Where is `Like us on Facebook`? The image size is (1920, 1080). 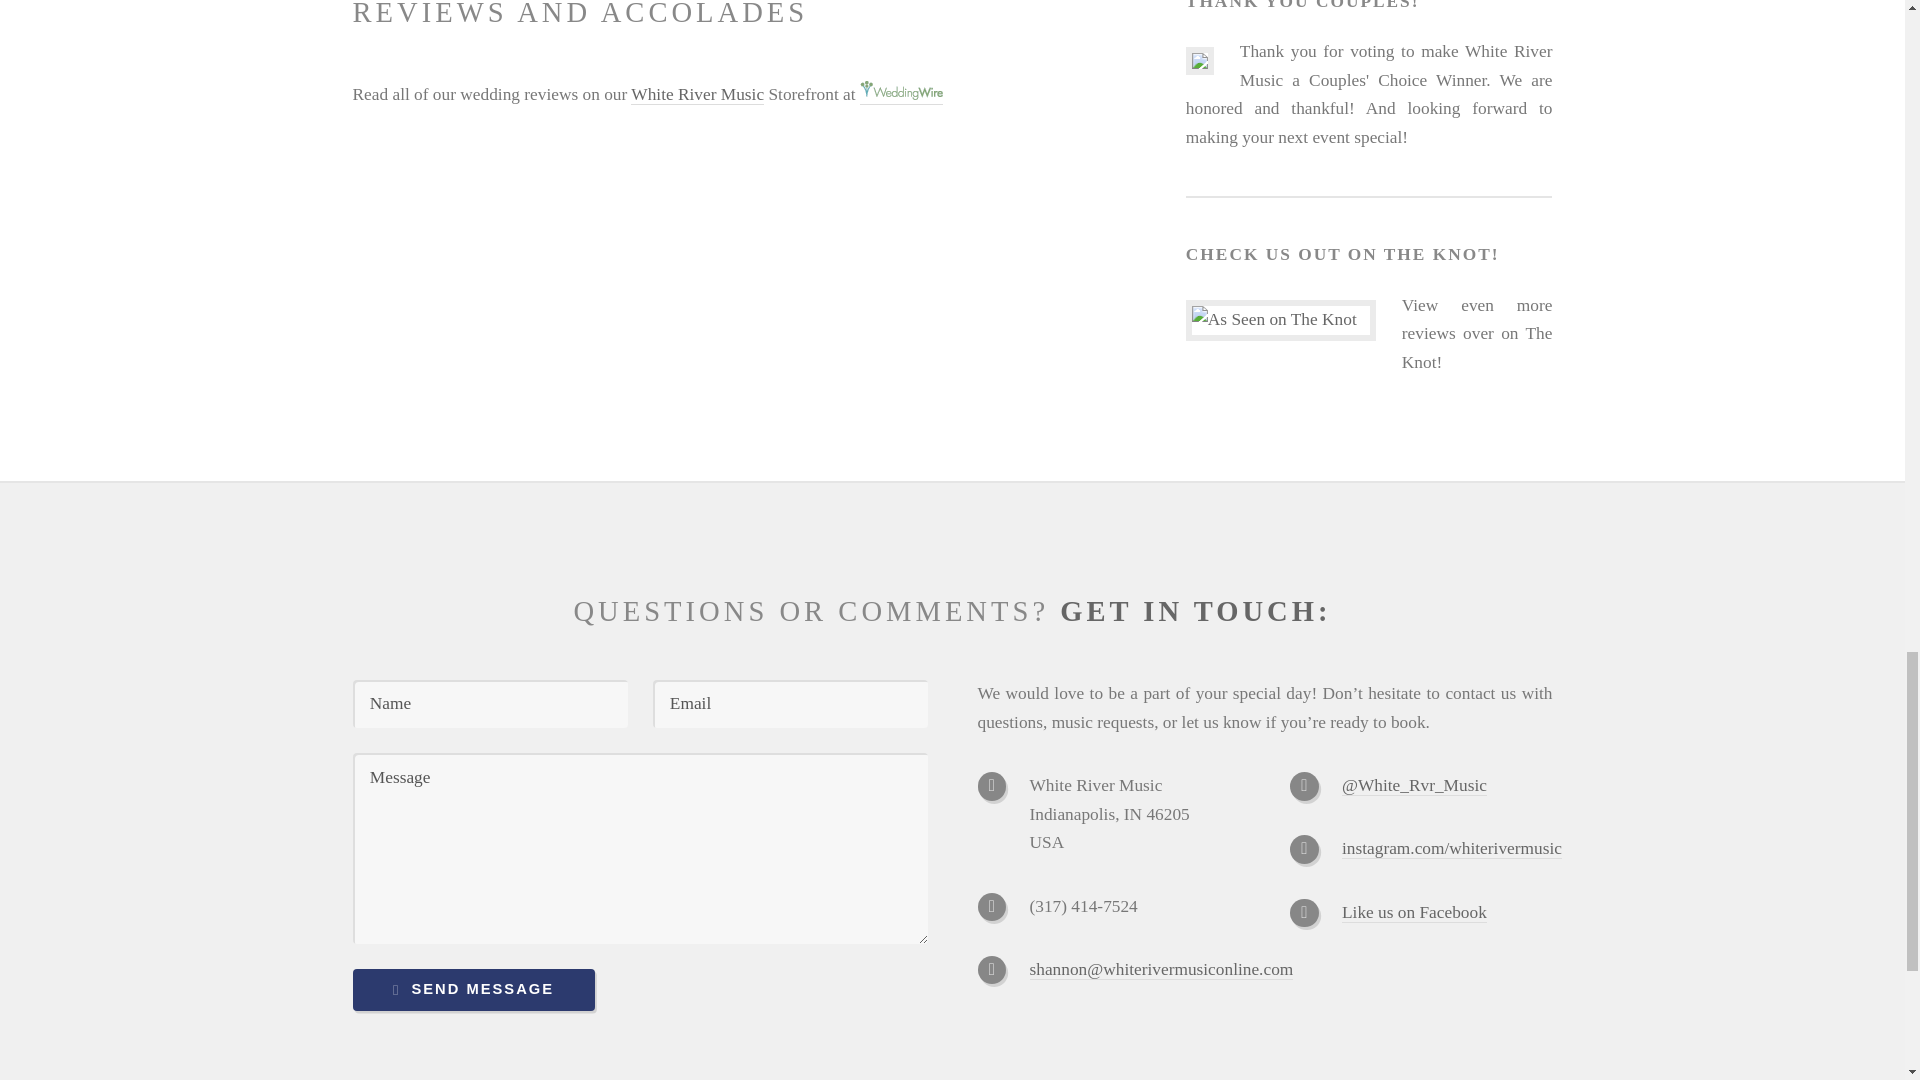 Like us on Facebook is located at coordinates (1414, 912).